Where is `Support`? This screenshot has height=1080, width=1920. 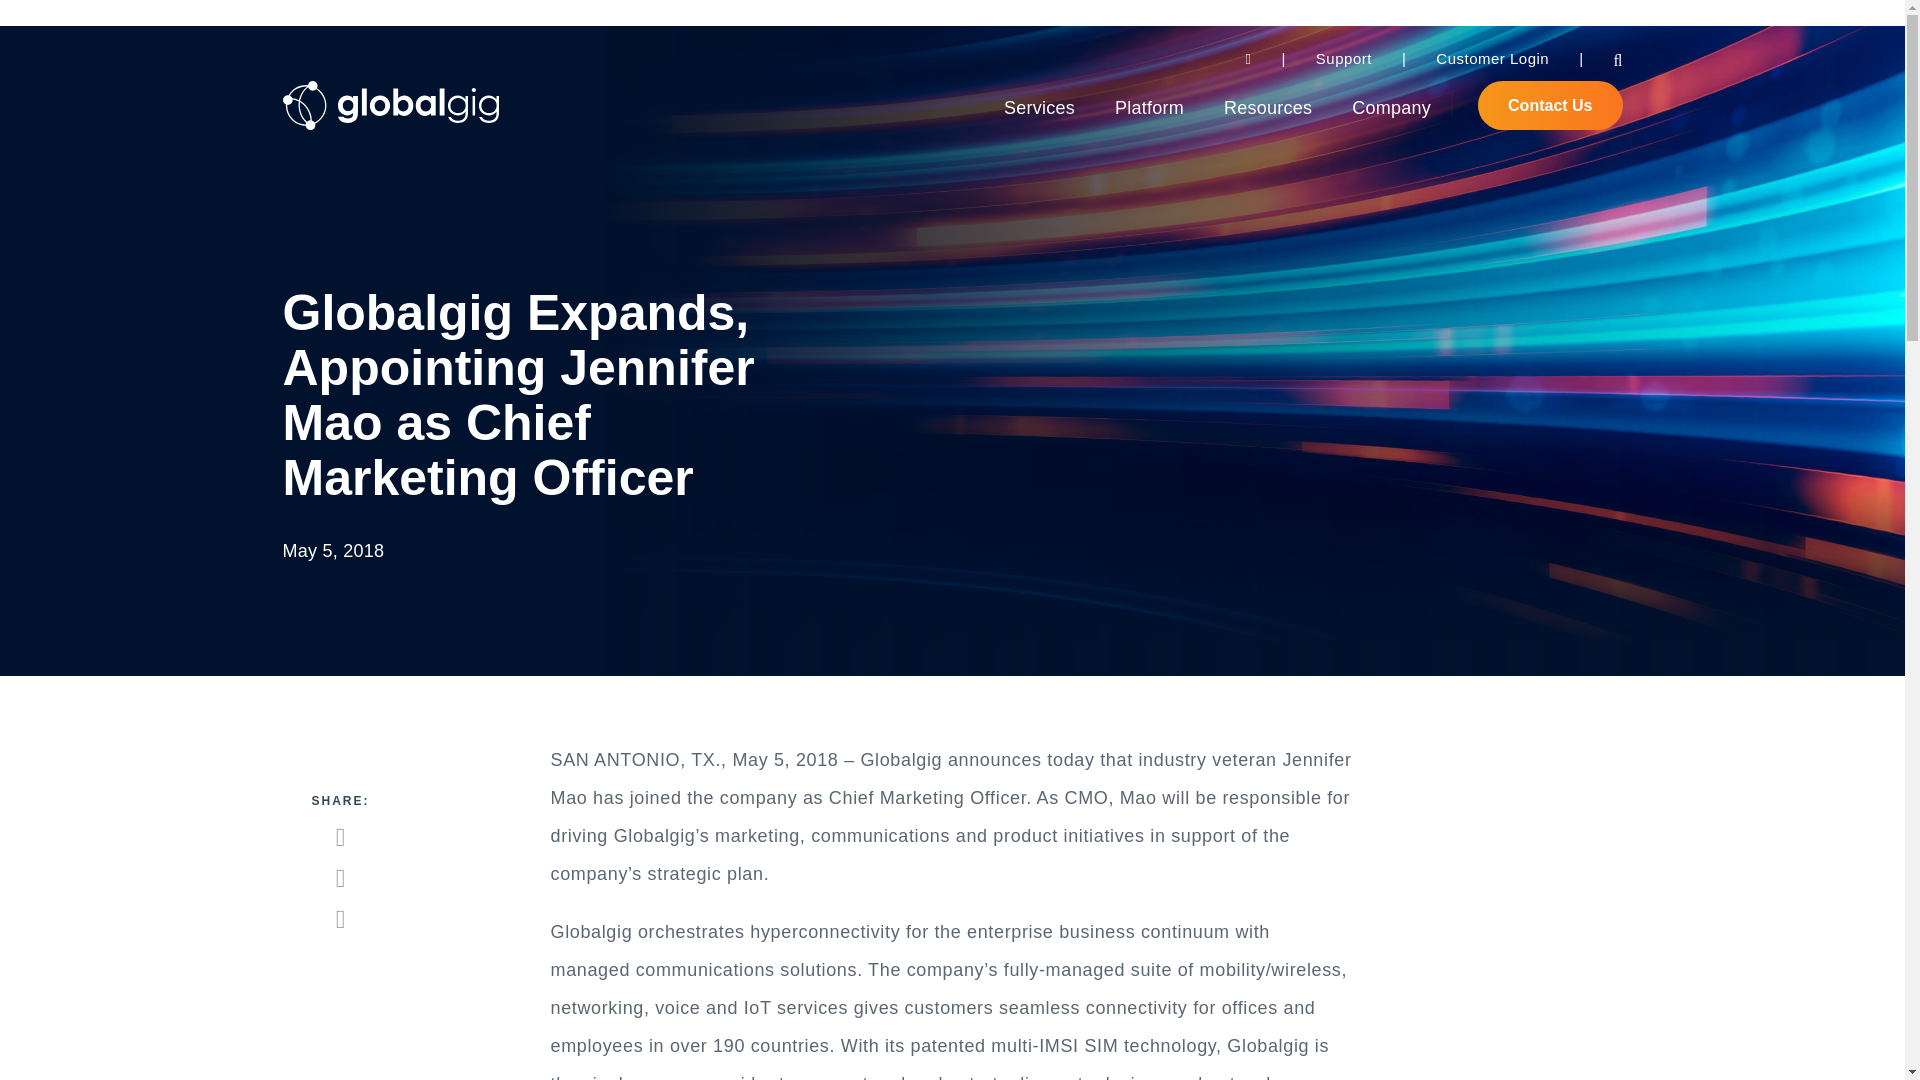
Support is located at coordinates (1344, 58).